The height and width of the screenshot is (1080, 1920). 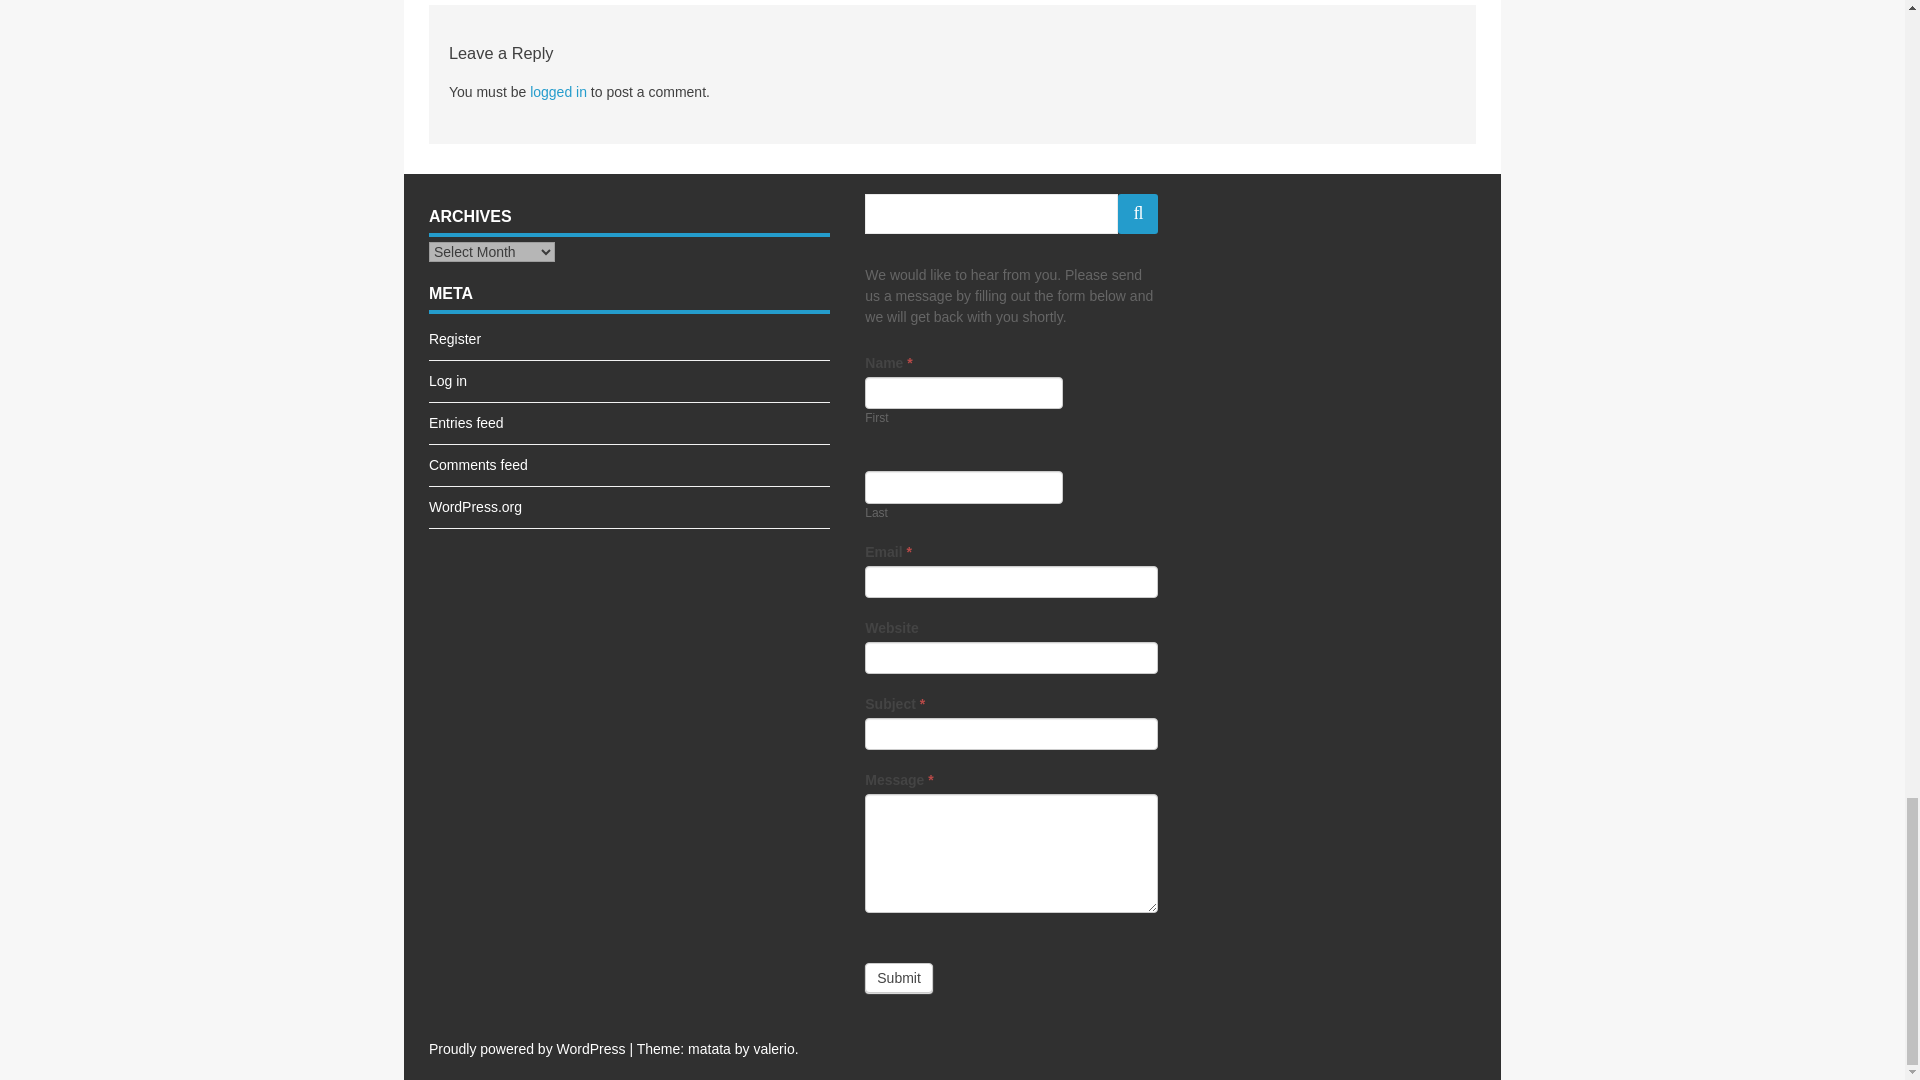 I want to click on logged in, so click(x=558, y=92).